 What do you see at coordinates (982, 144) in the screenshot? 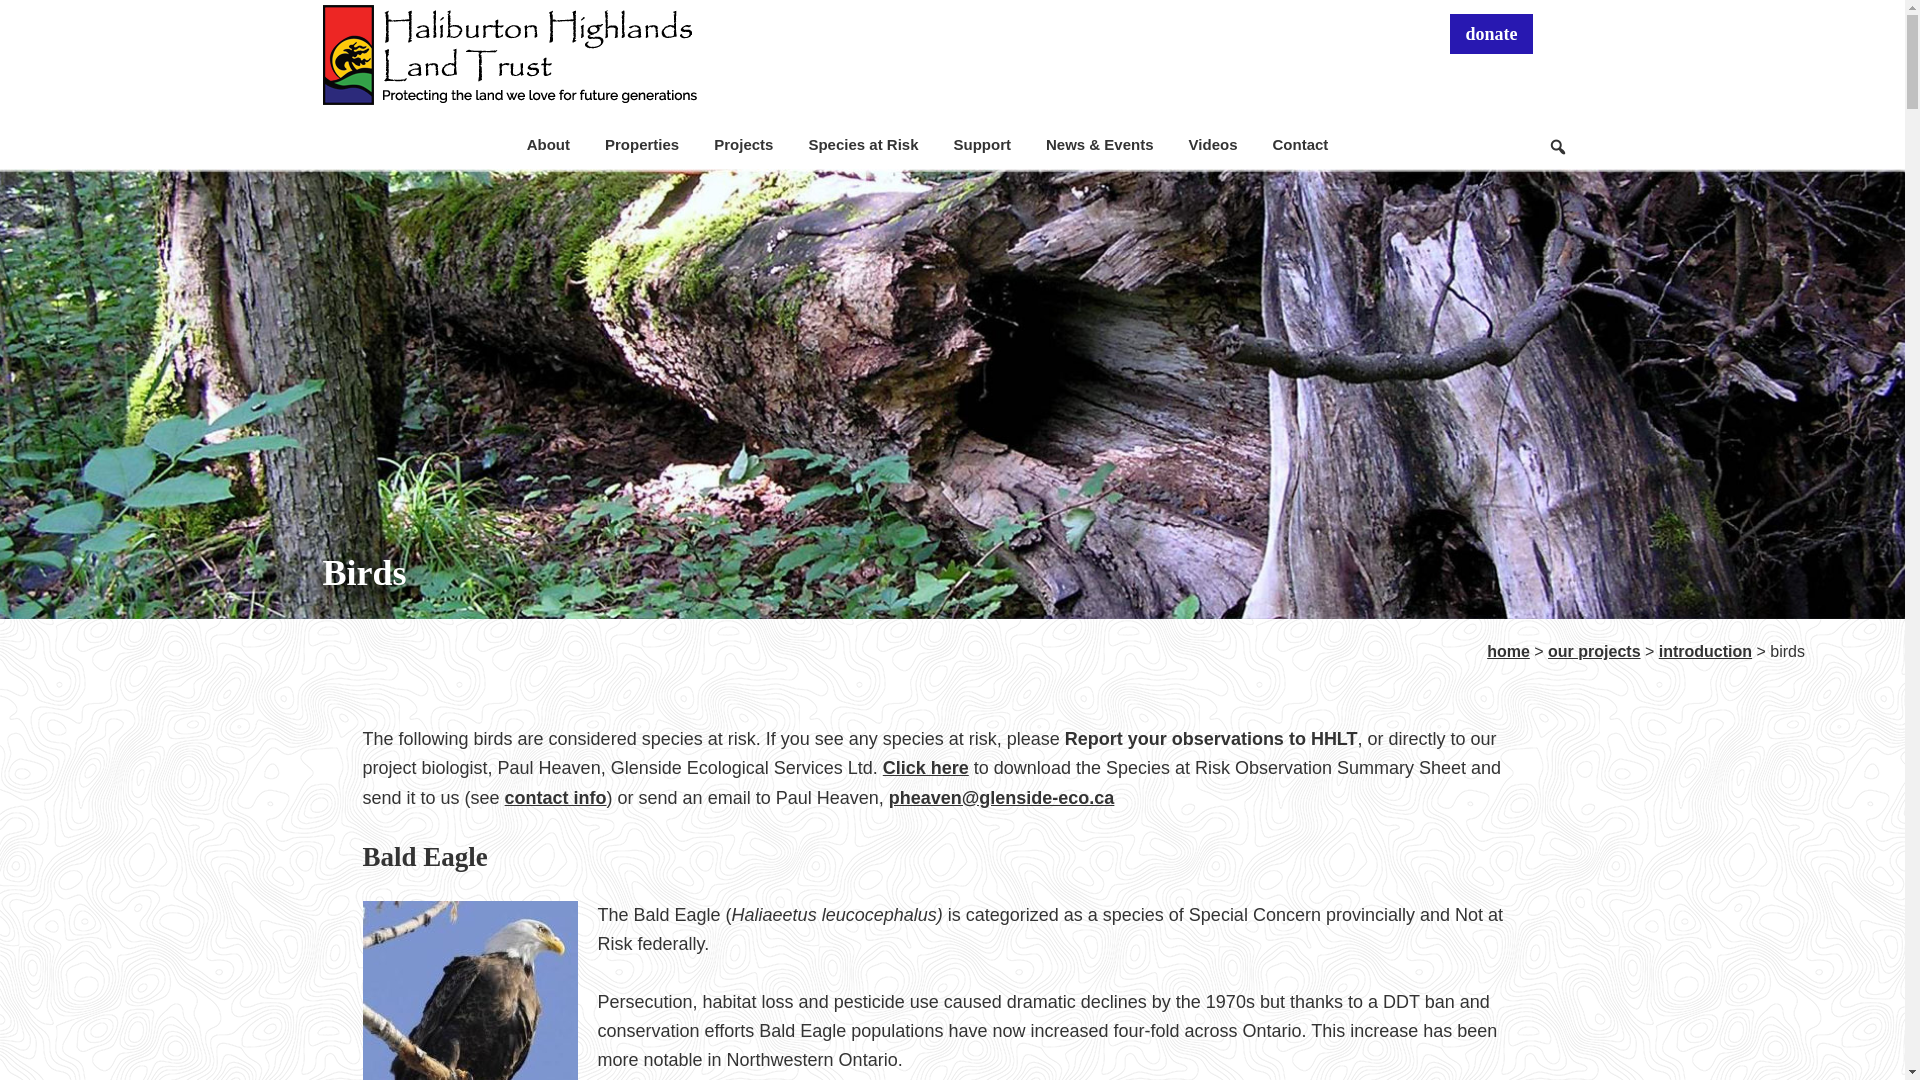
I see `Support` at bounding box center [982, 144].